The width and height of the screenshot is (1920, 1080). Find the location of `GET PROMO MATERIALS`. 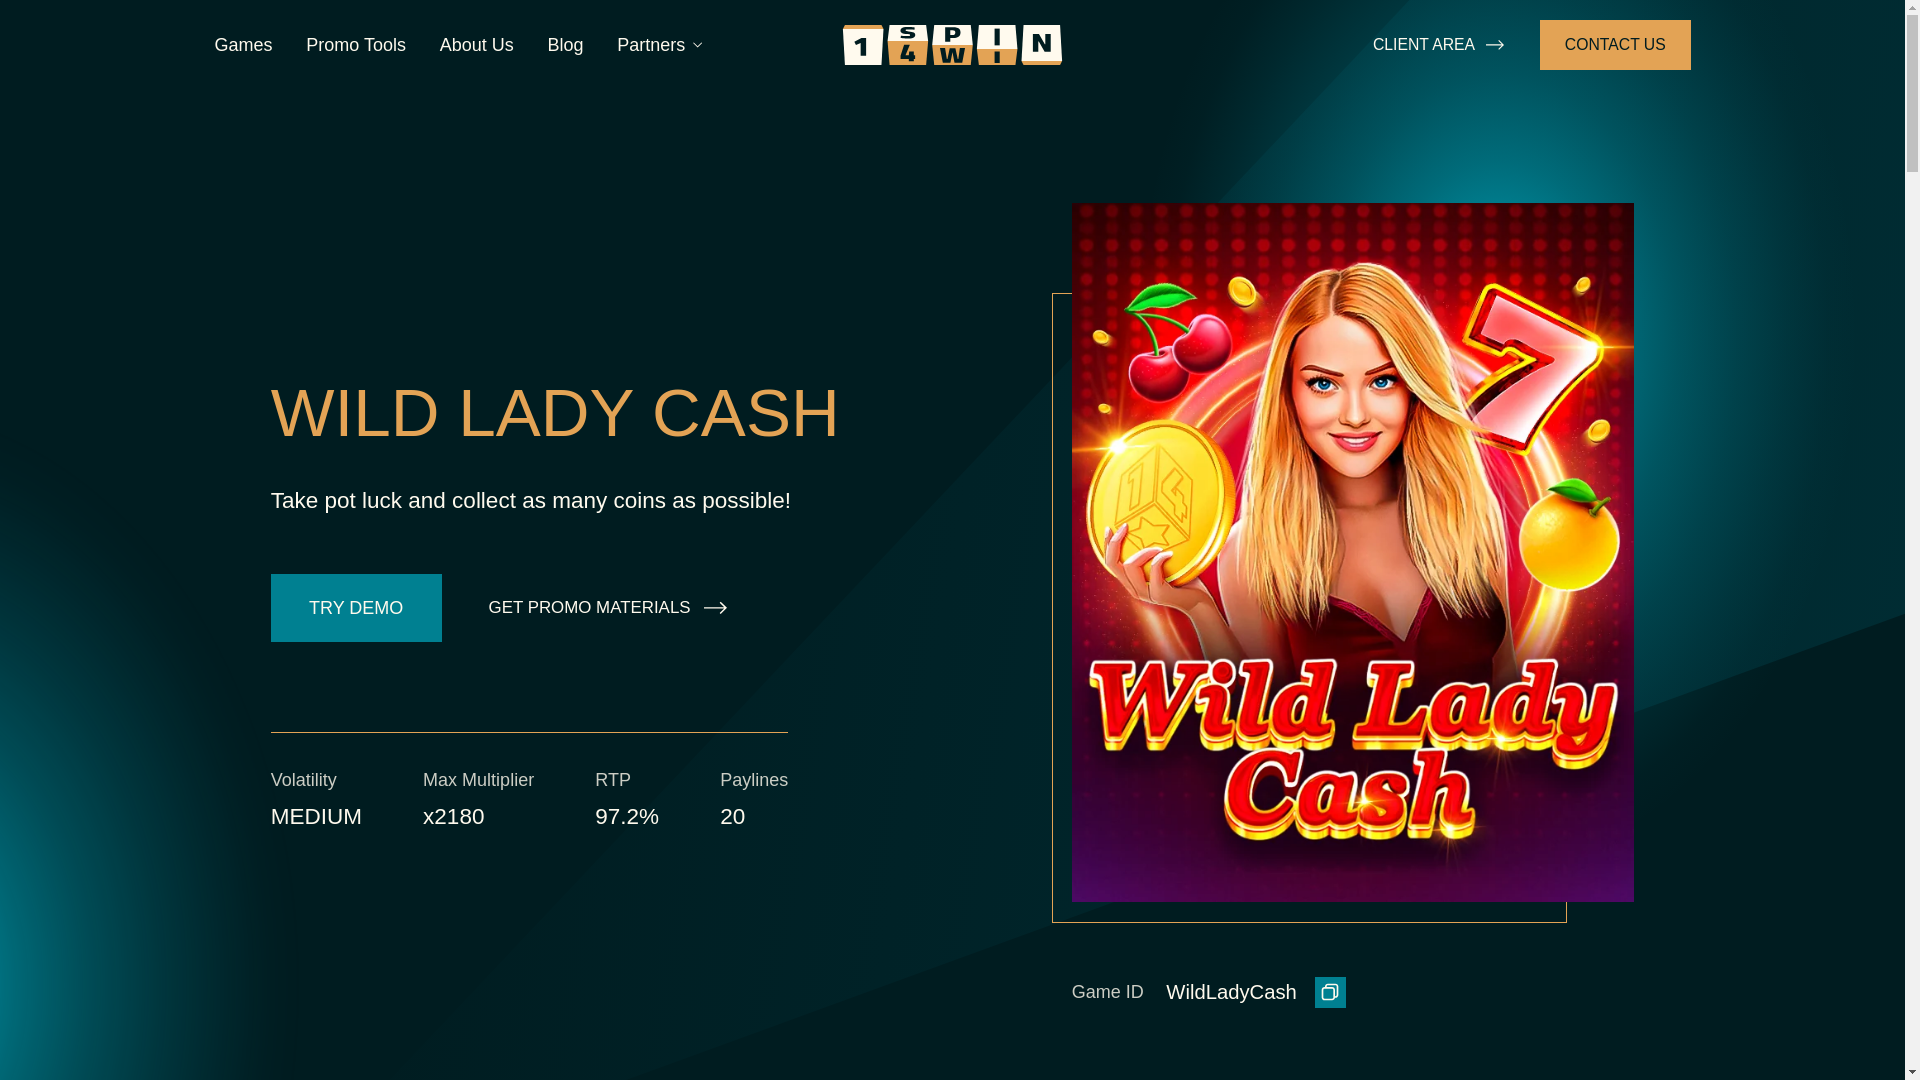

GET PROMO MATERIALS is located at coordinates (608, 607).